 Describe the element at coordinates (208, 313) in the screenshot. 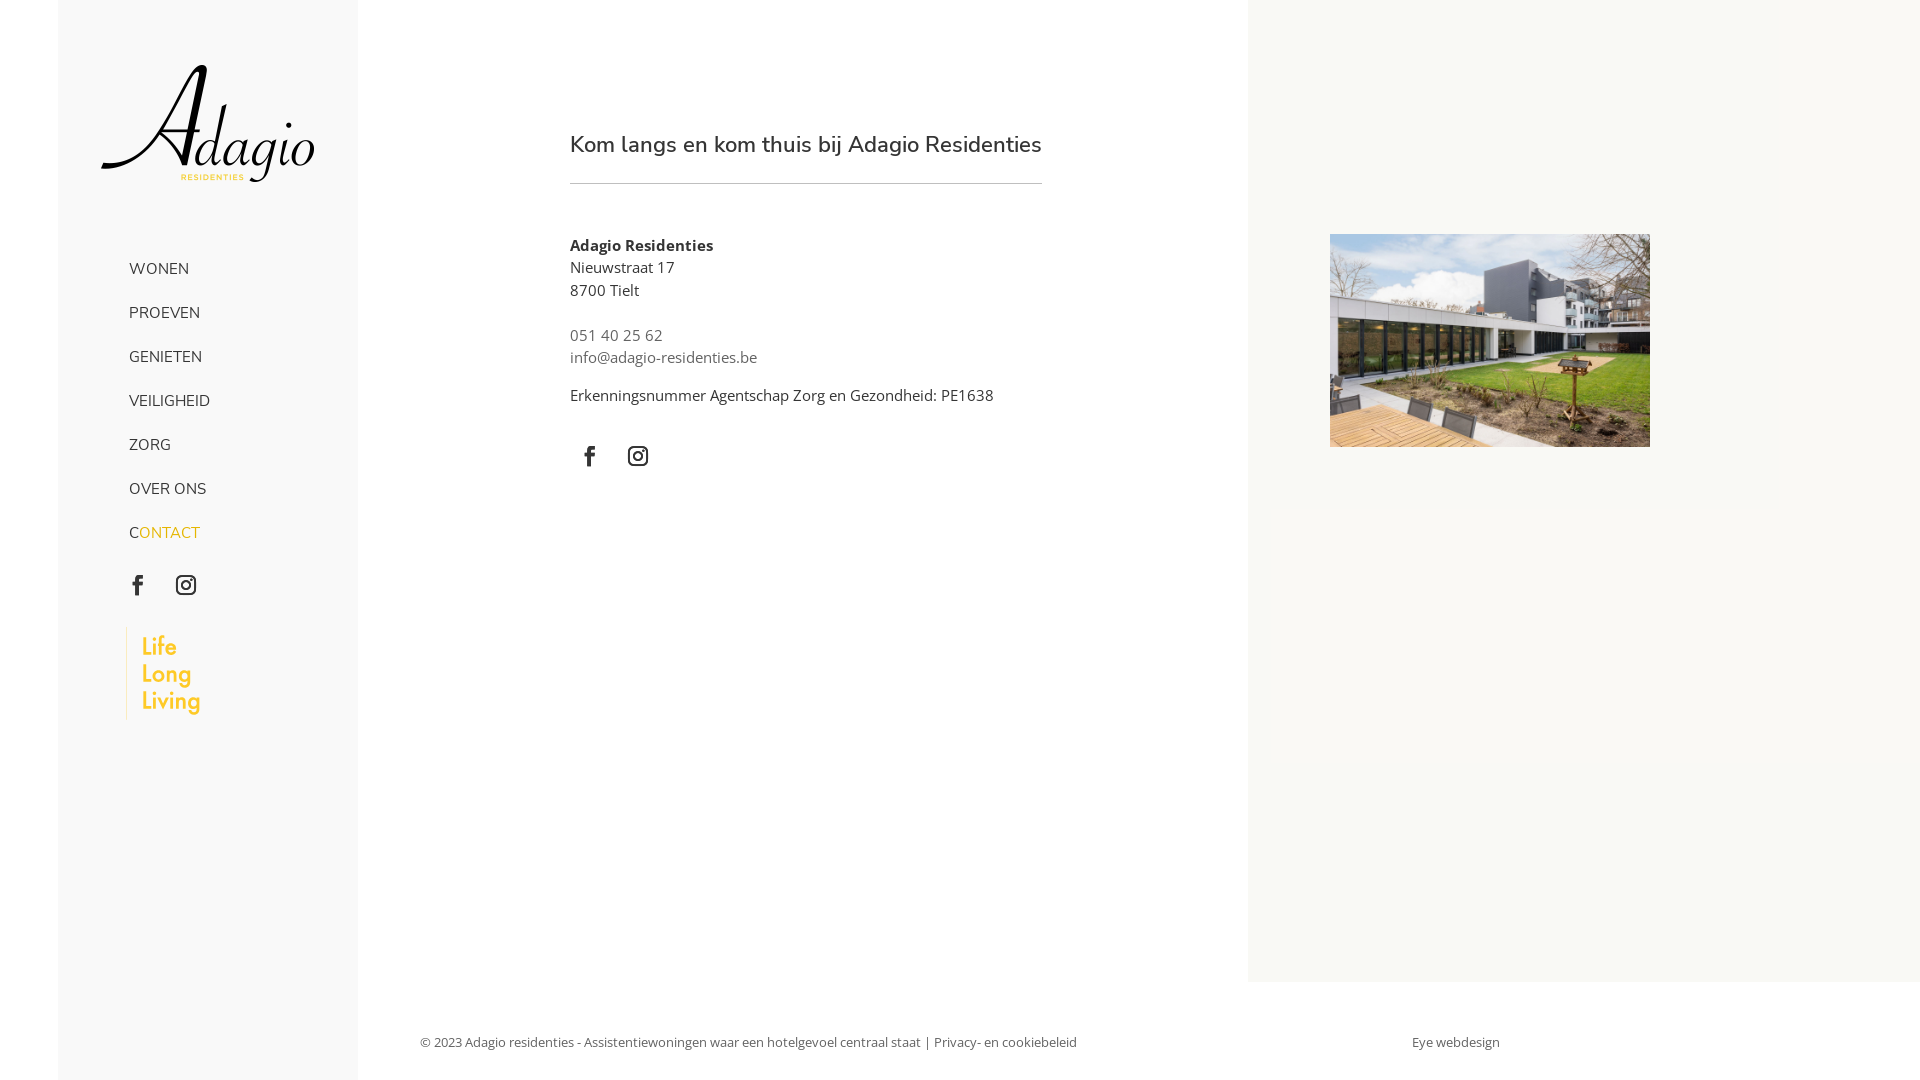

I see `PROEVEN` at that location.